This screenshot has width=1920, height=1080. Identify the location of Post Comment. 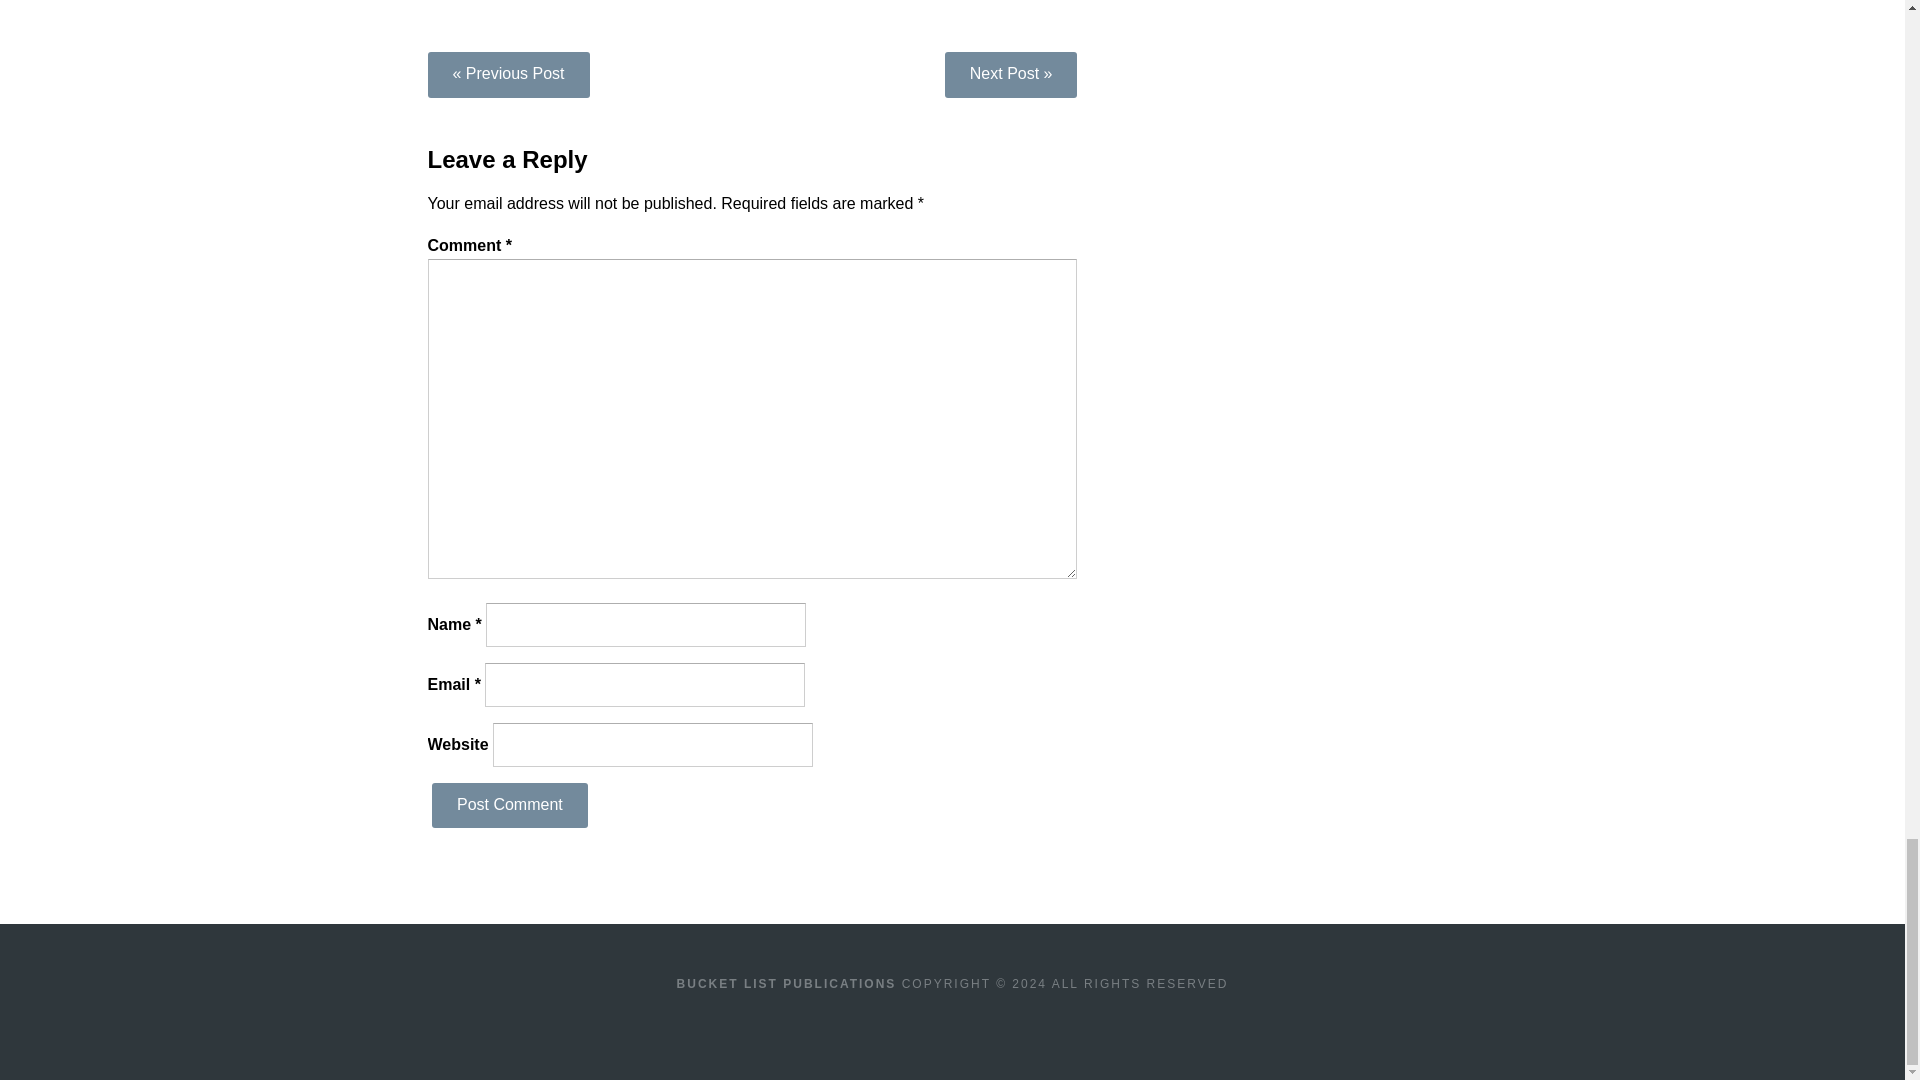
(510, 806).